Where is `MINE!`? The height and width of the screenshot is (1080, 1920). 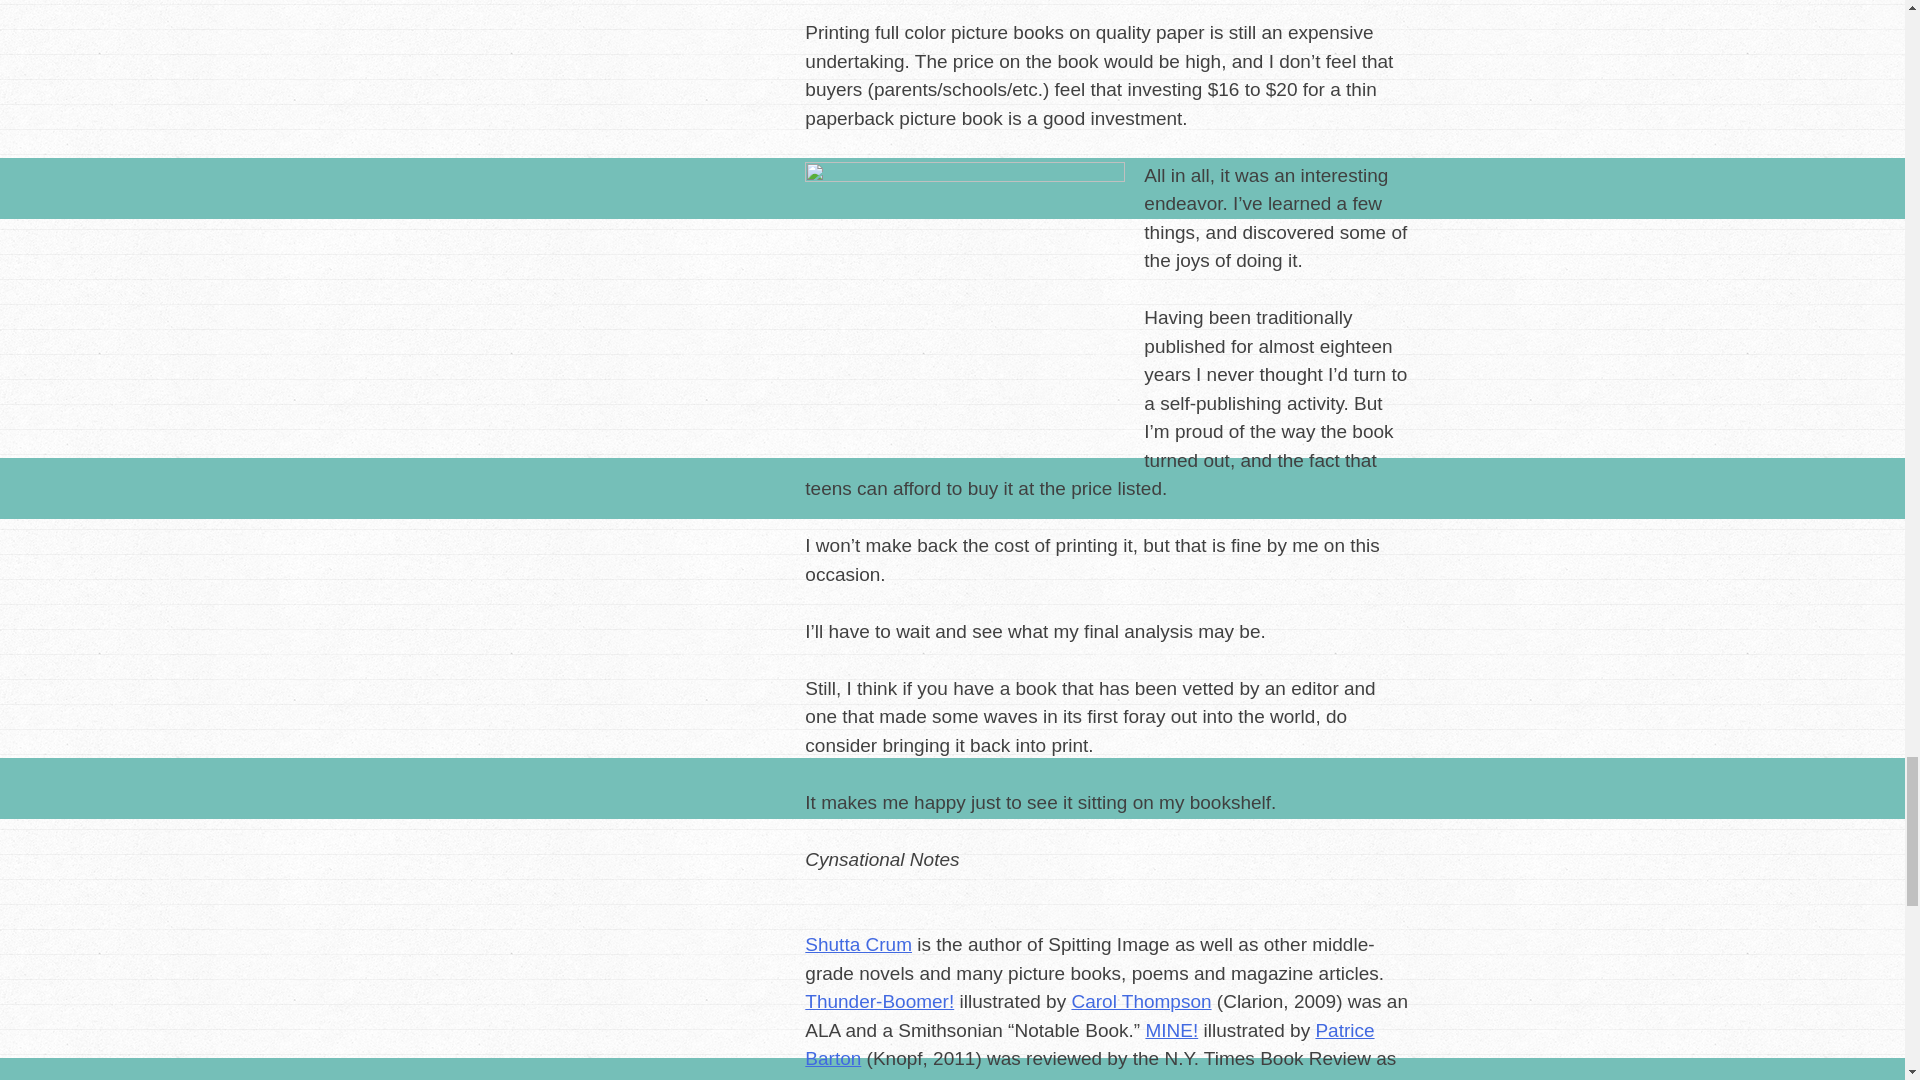 MINE! is located at coordinates (1171, 1030).